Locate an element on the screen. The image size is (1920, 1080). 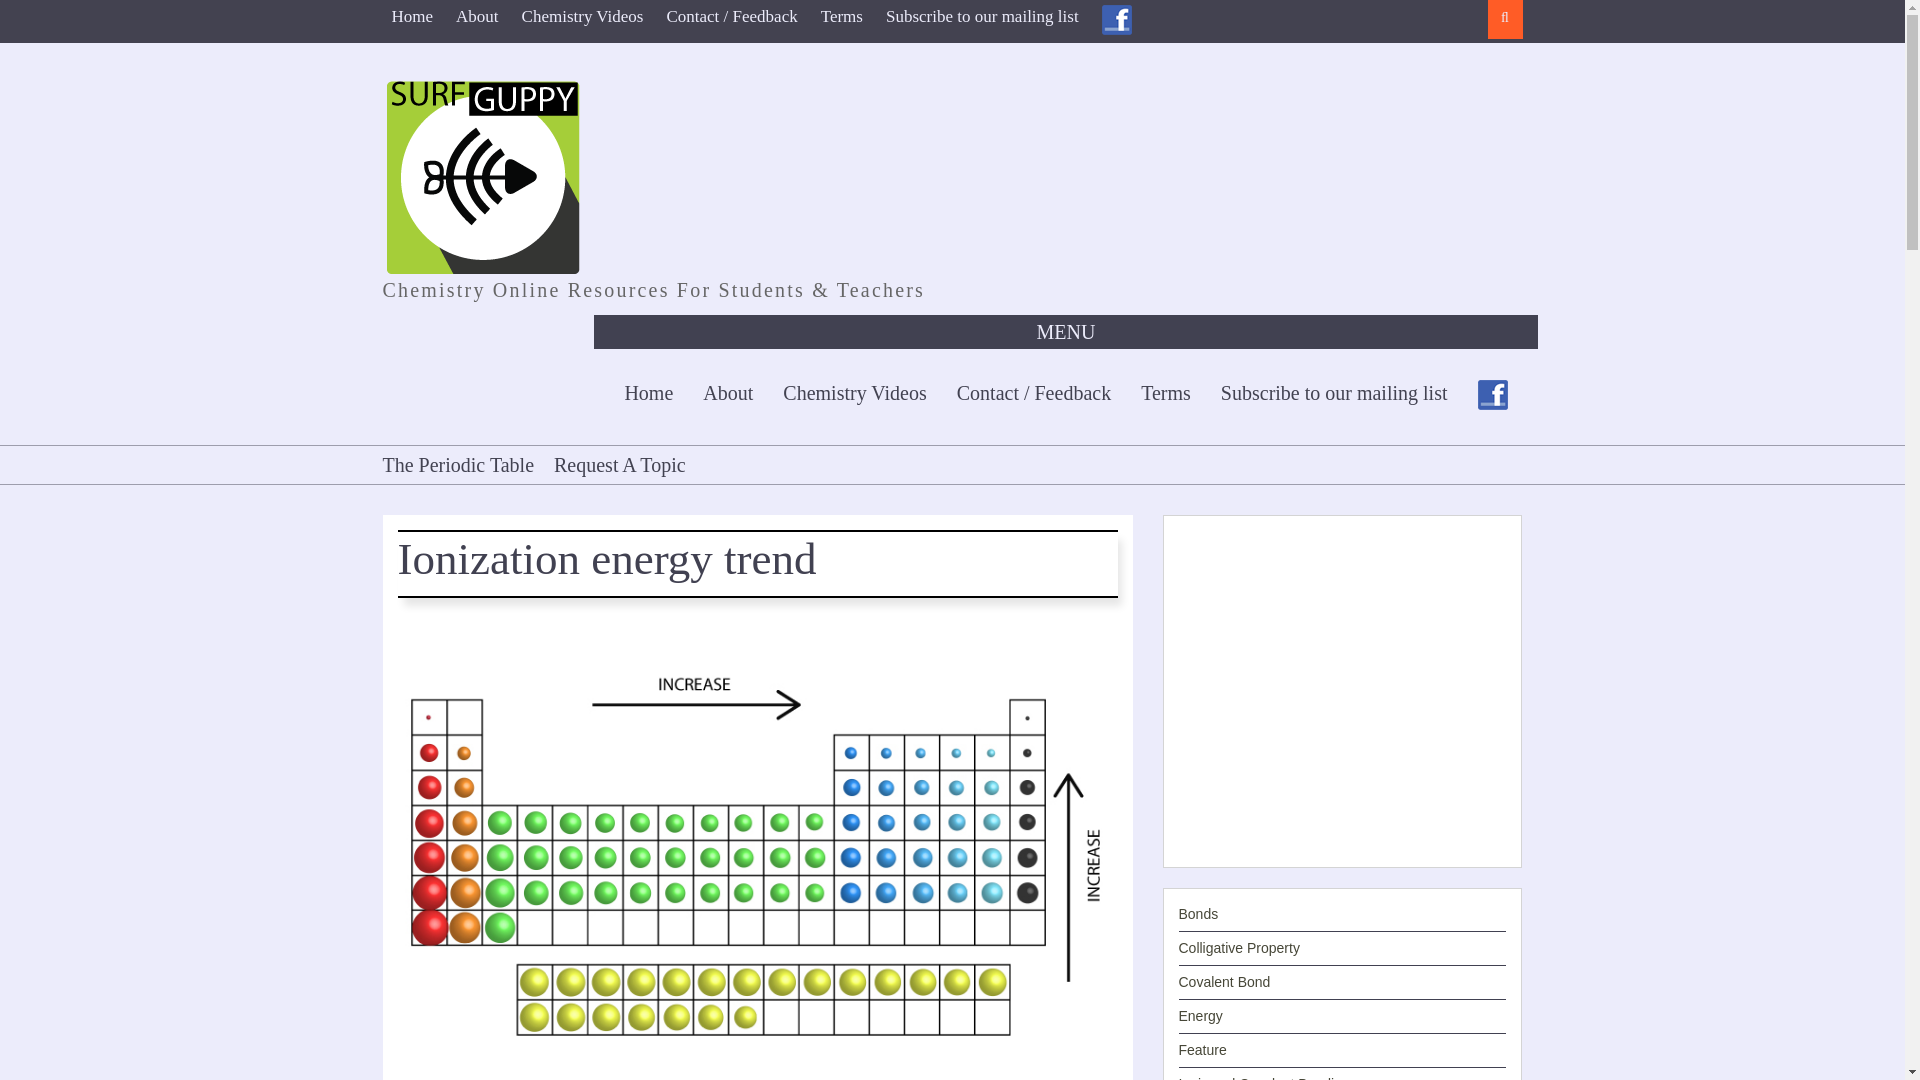
Subscribe to our mailing list is located at coordinates (982, 16).